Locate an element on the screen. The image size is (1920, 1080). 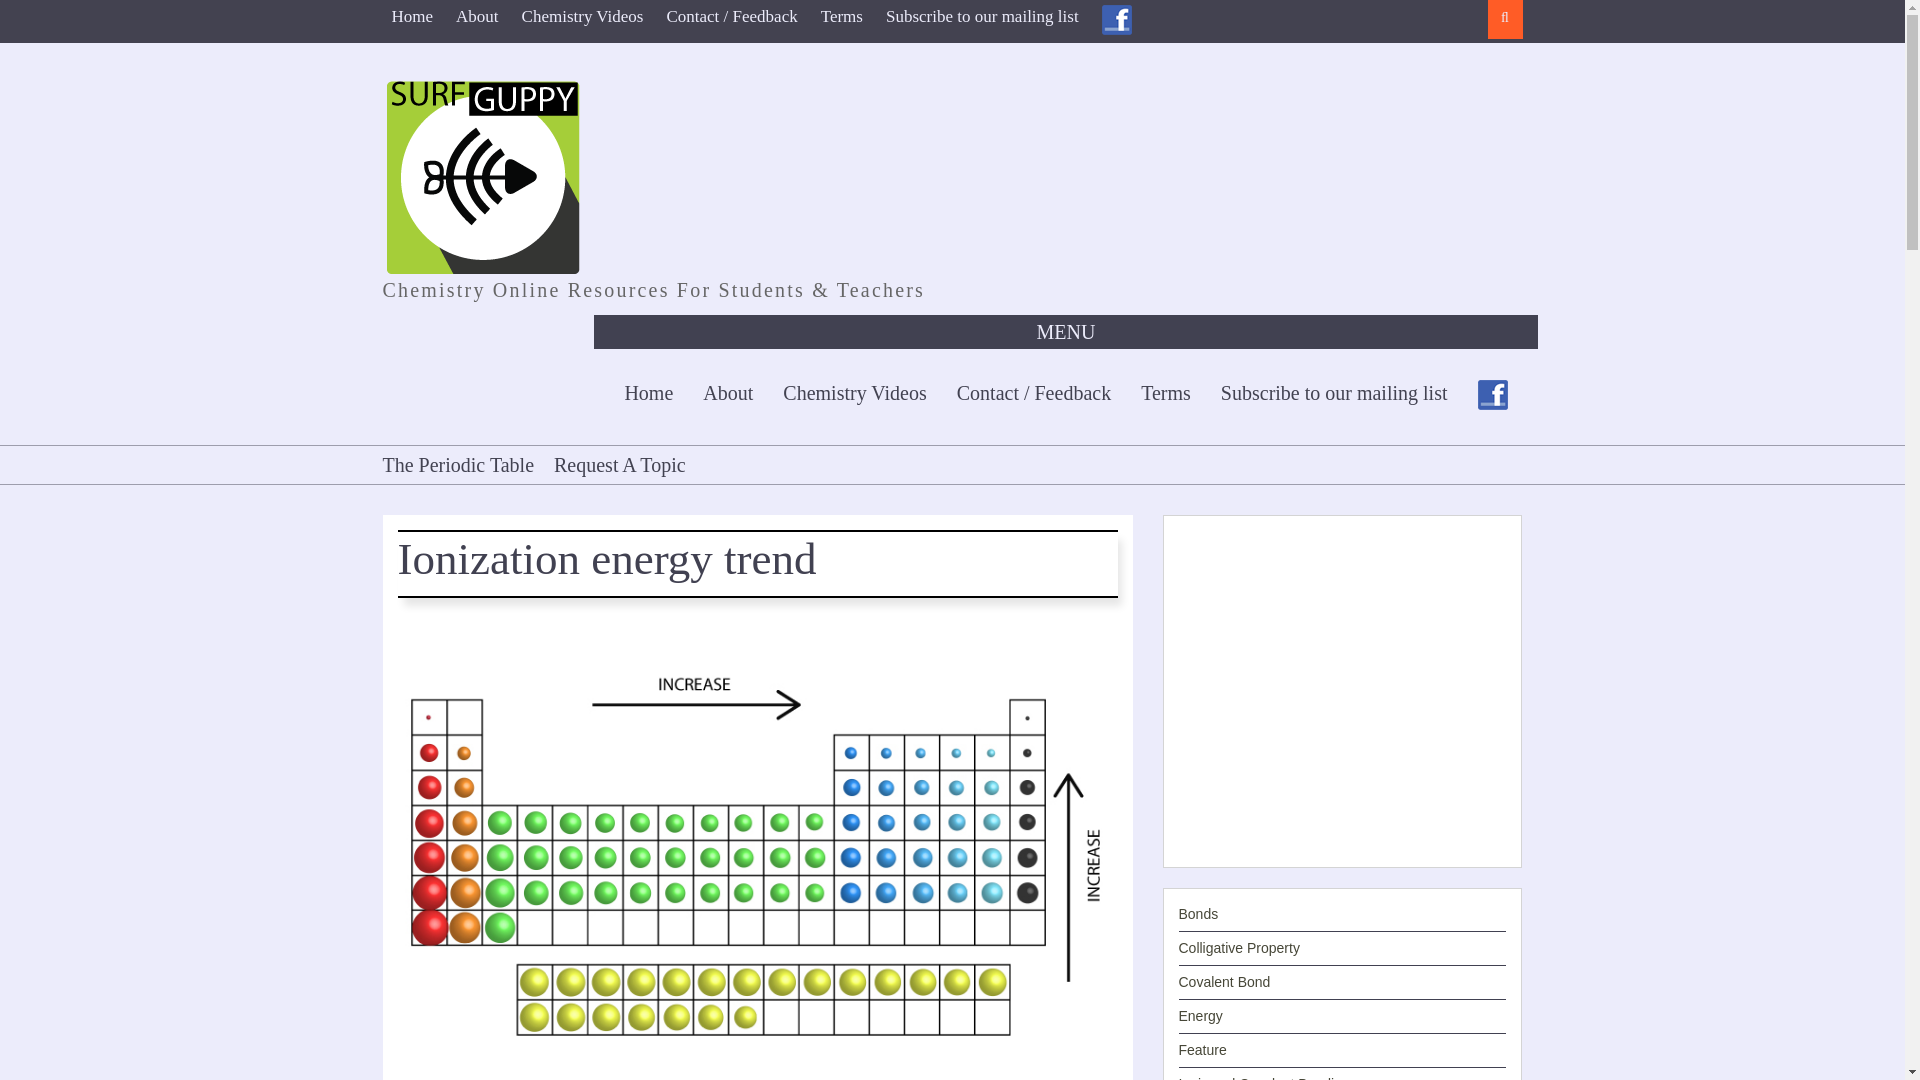
Subscribe to our mailing list is located at coordinates (982, 16).